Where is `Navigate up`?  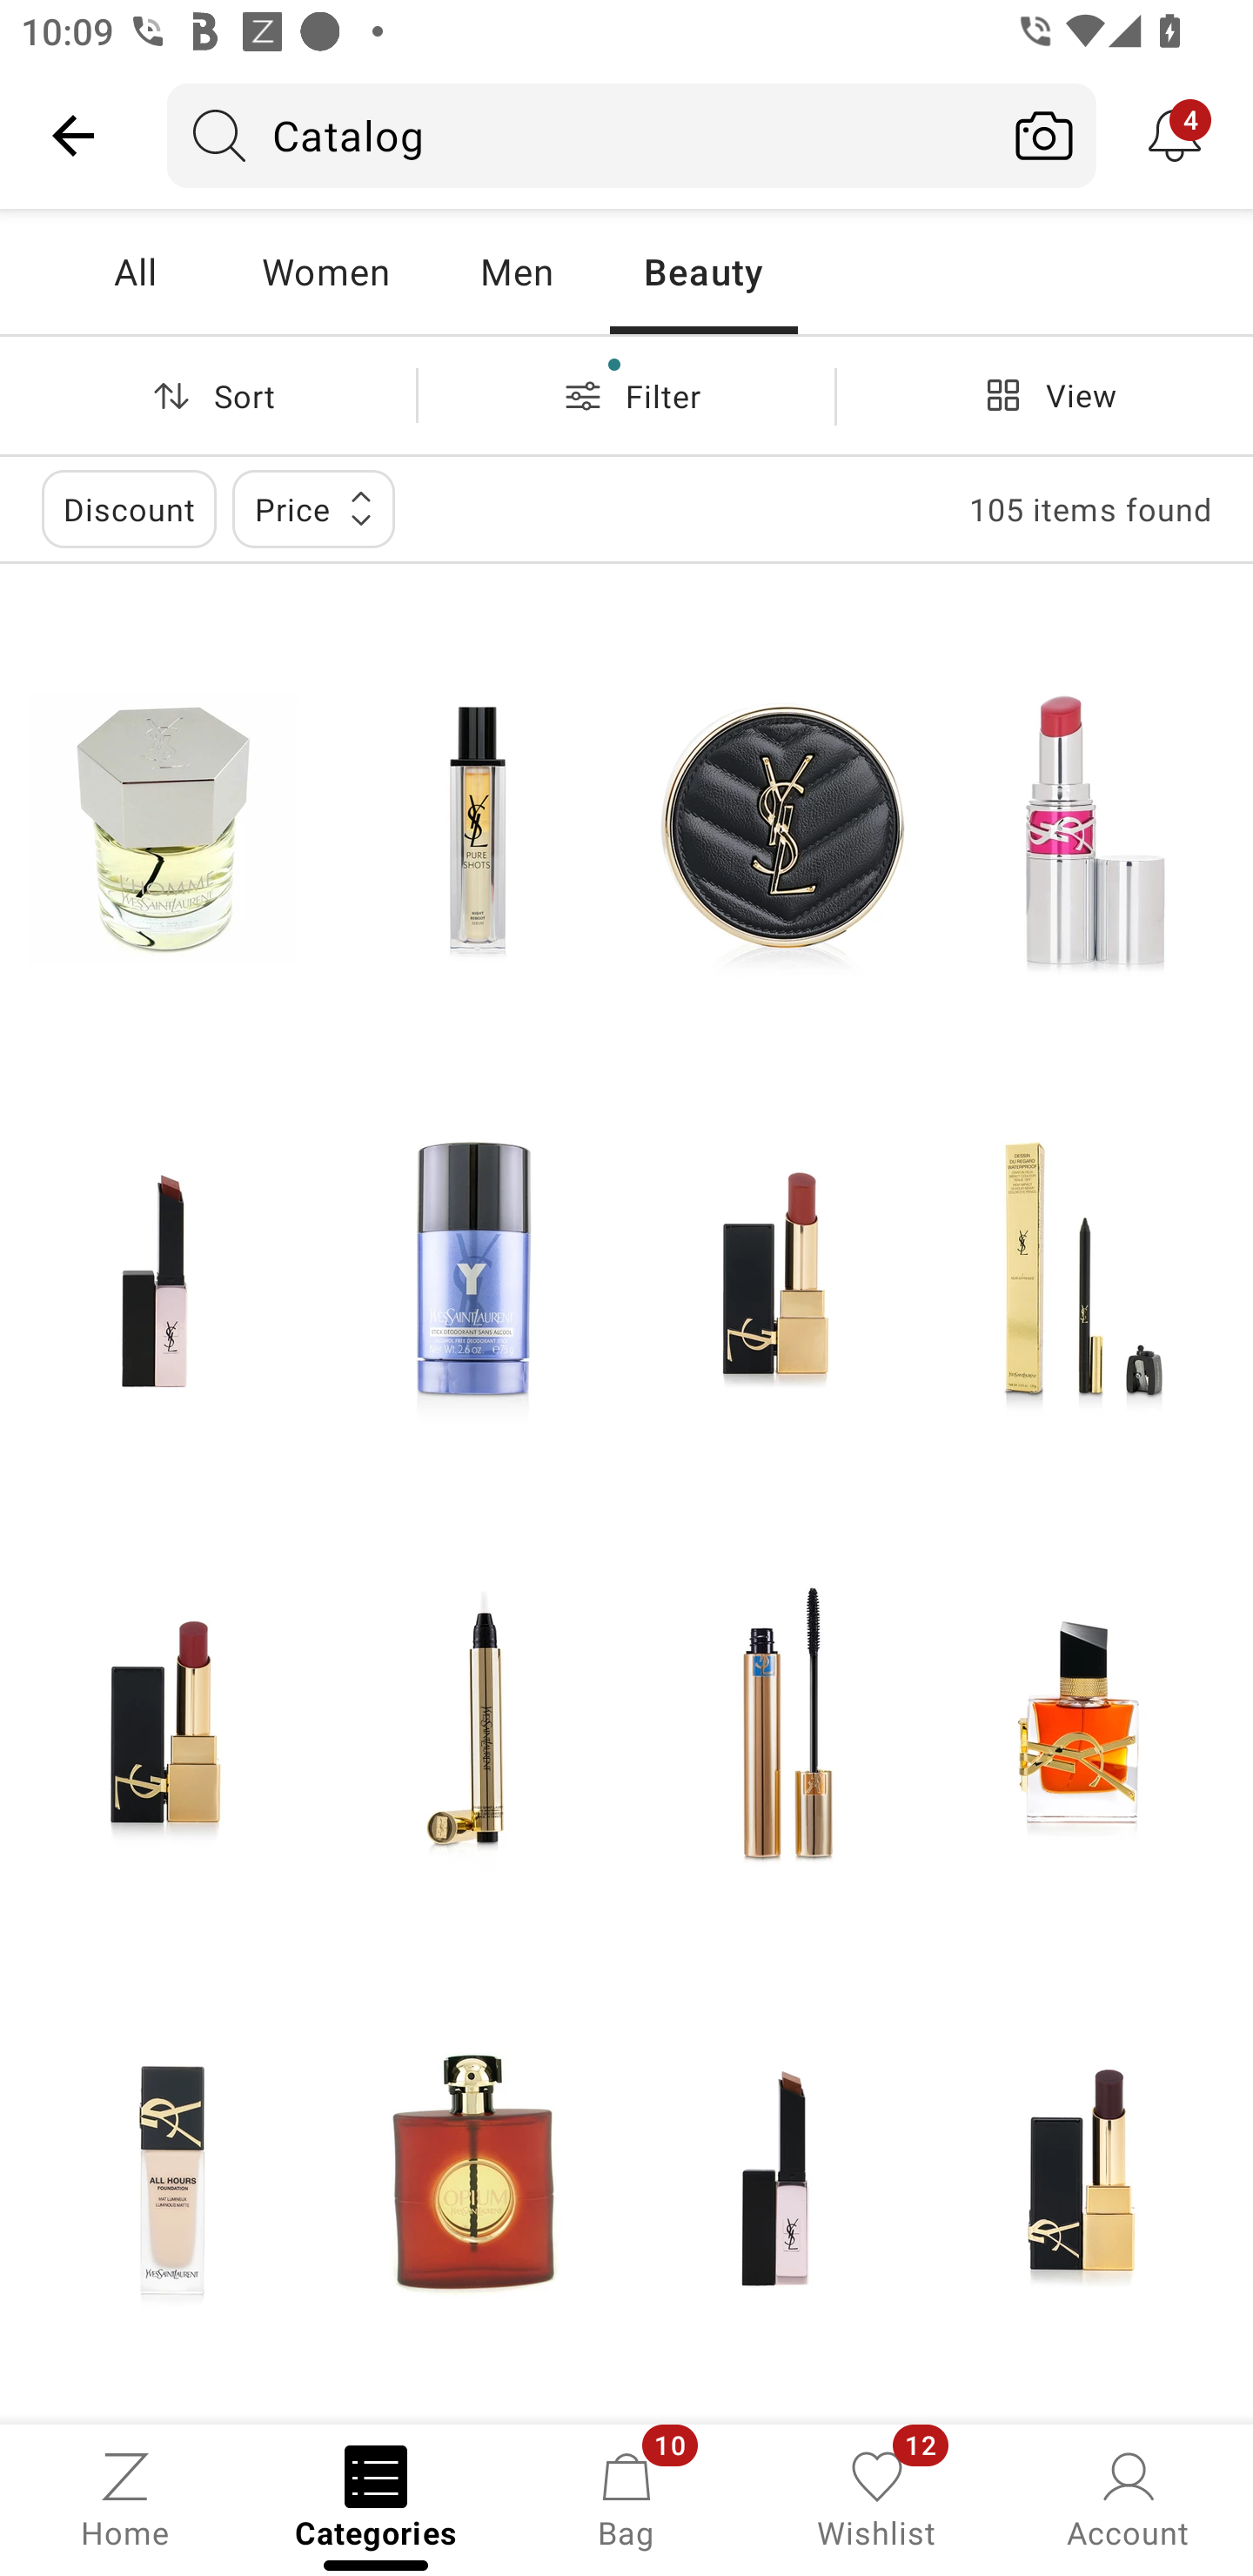 Navigate up is located at coordinates (73, 135).